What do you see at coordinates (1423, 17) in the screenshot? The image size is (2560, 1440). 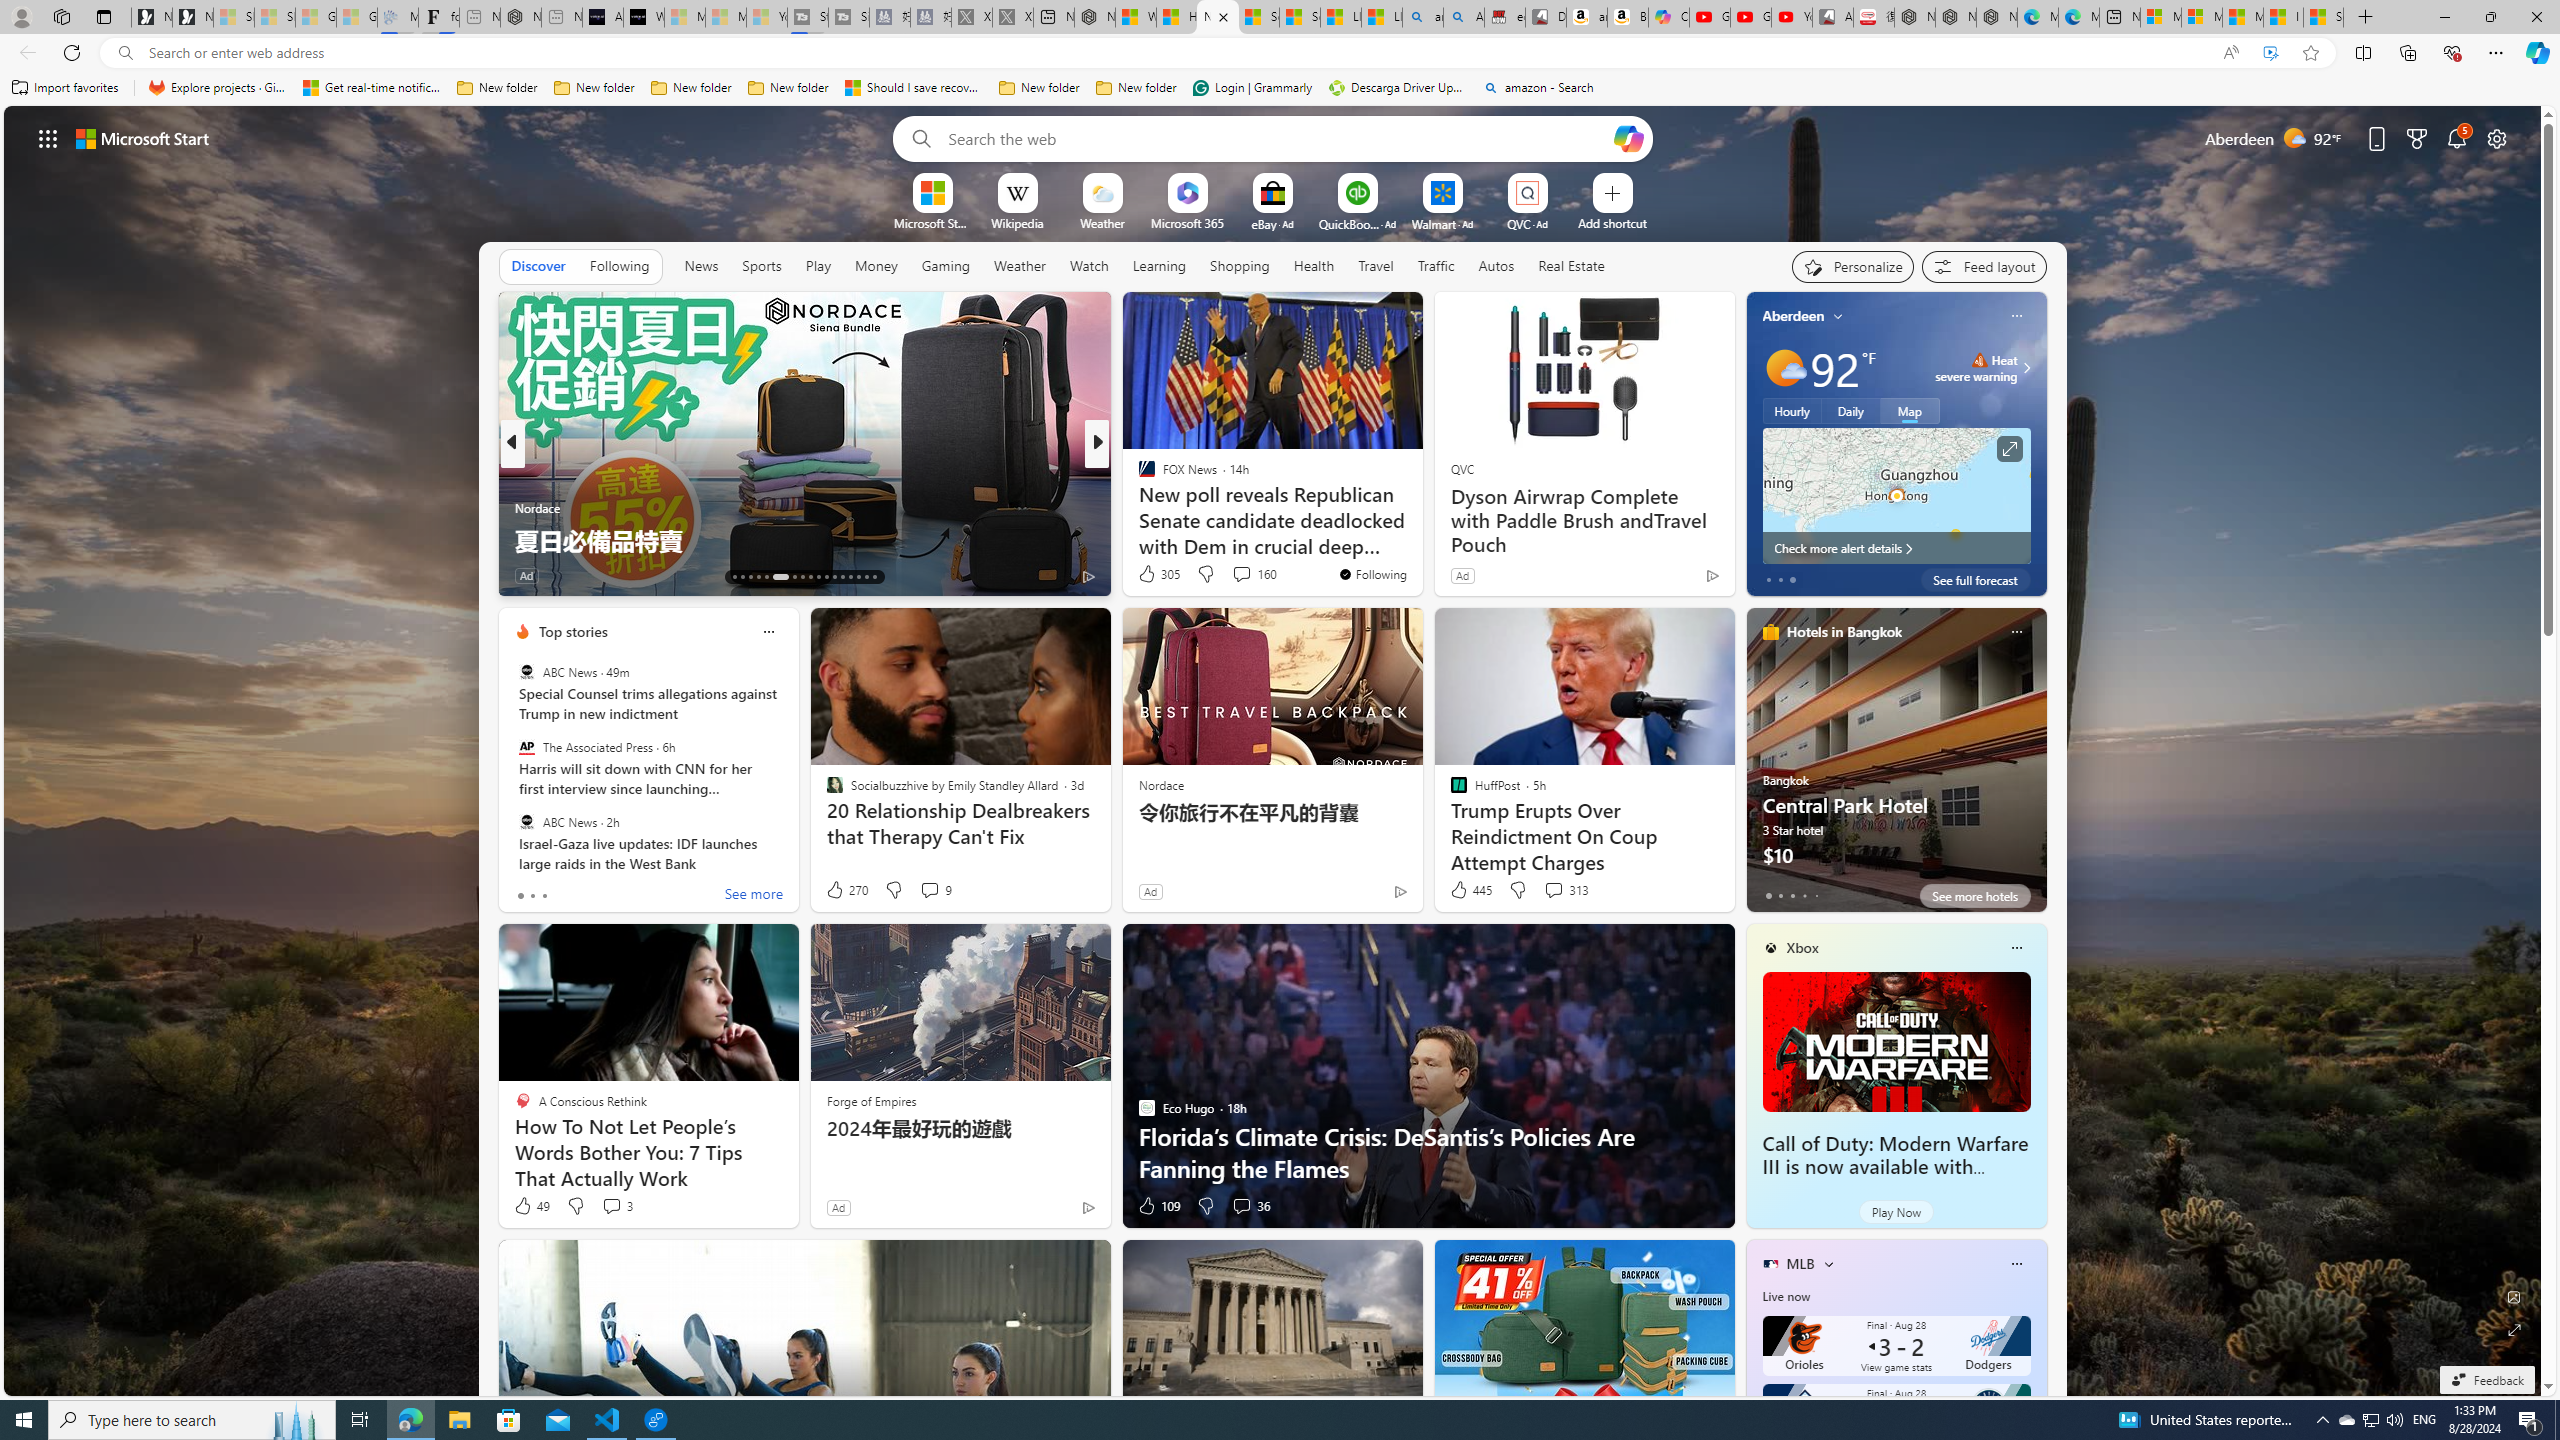 I see `amazon - Search` at bounding box center [1423, 17].